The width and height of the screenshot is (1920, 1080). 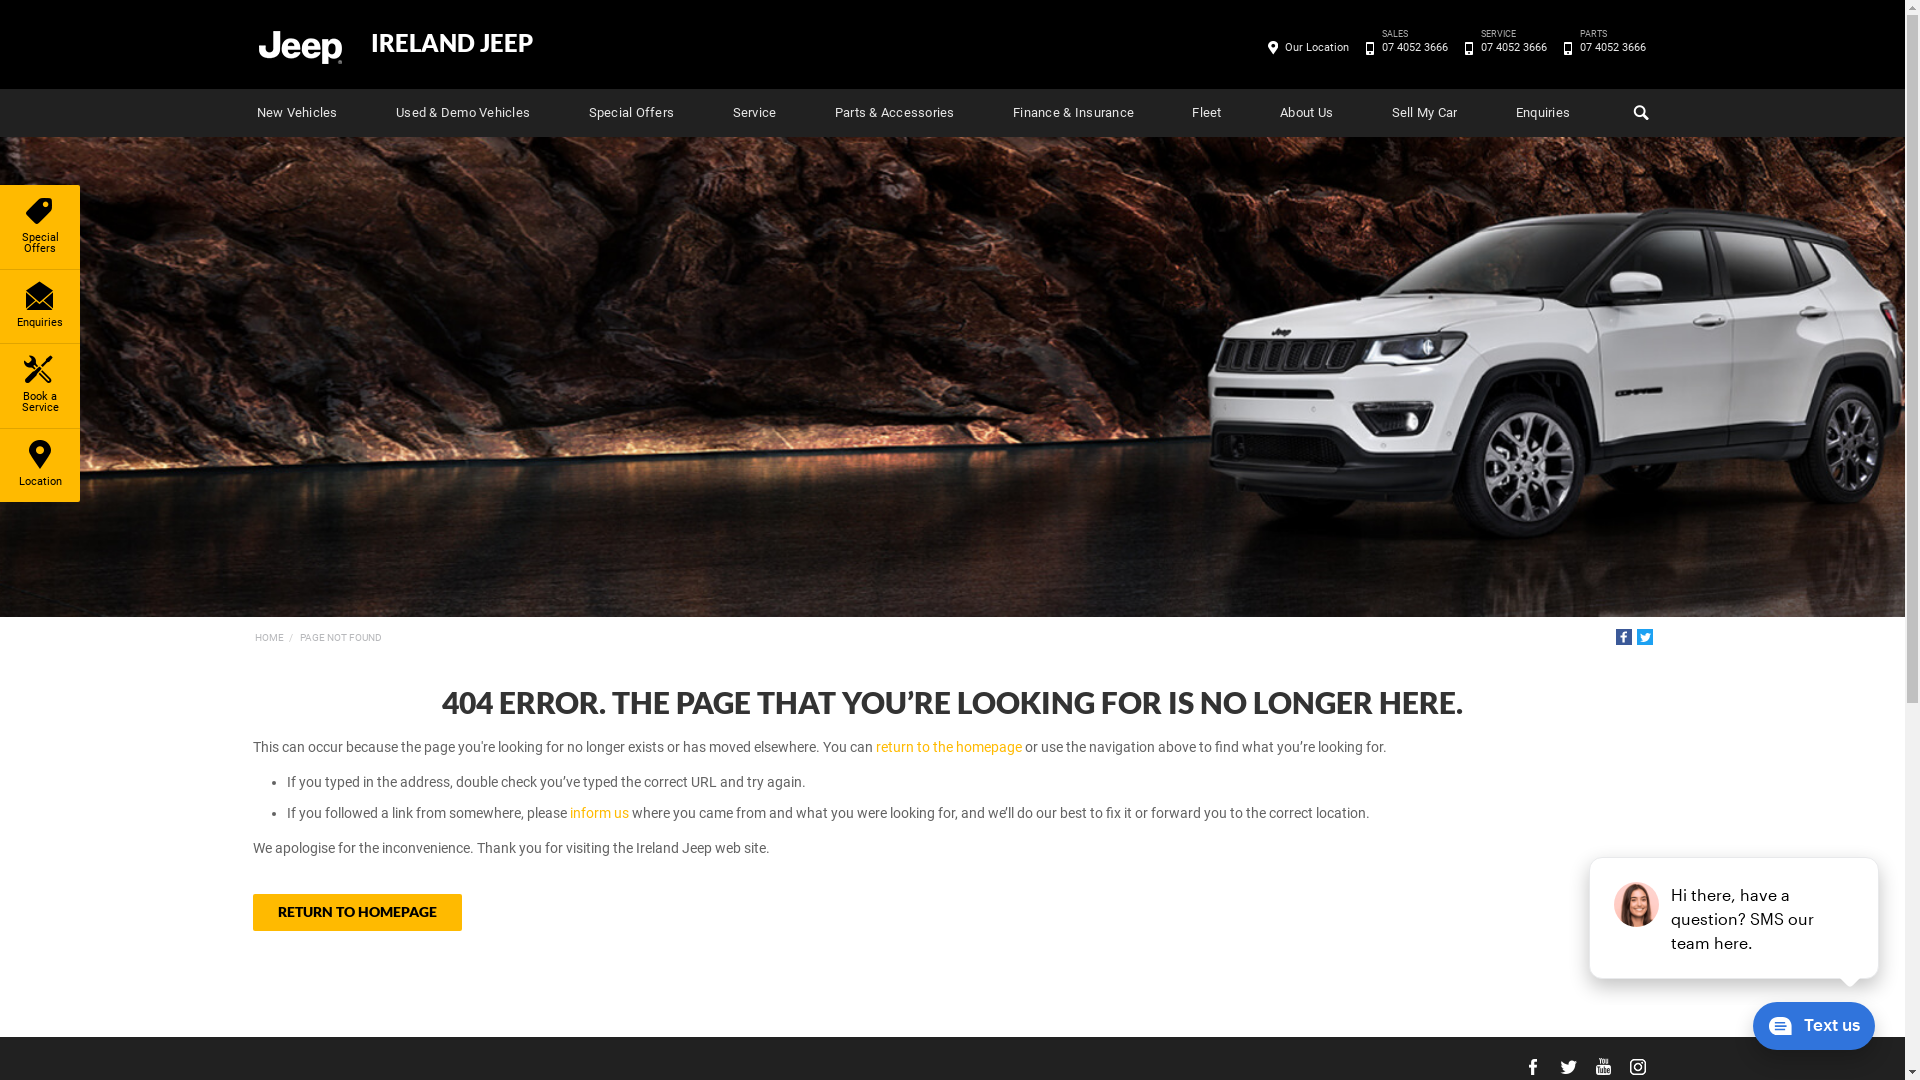 I want to click on New Vehicles, so click(x=296, y=113).